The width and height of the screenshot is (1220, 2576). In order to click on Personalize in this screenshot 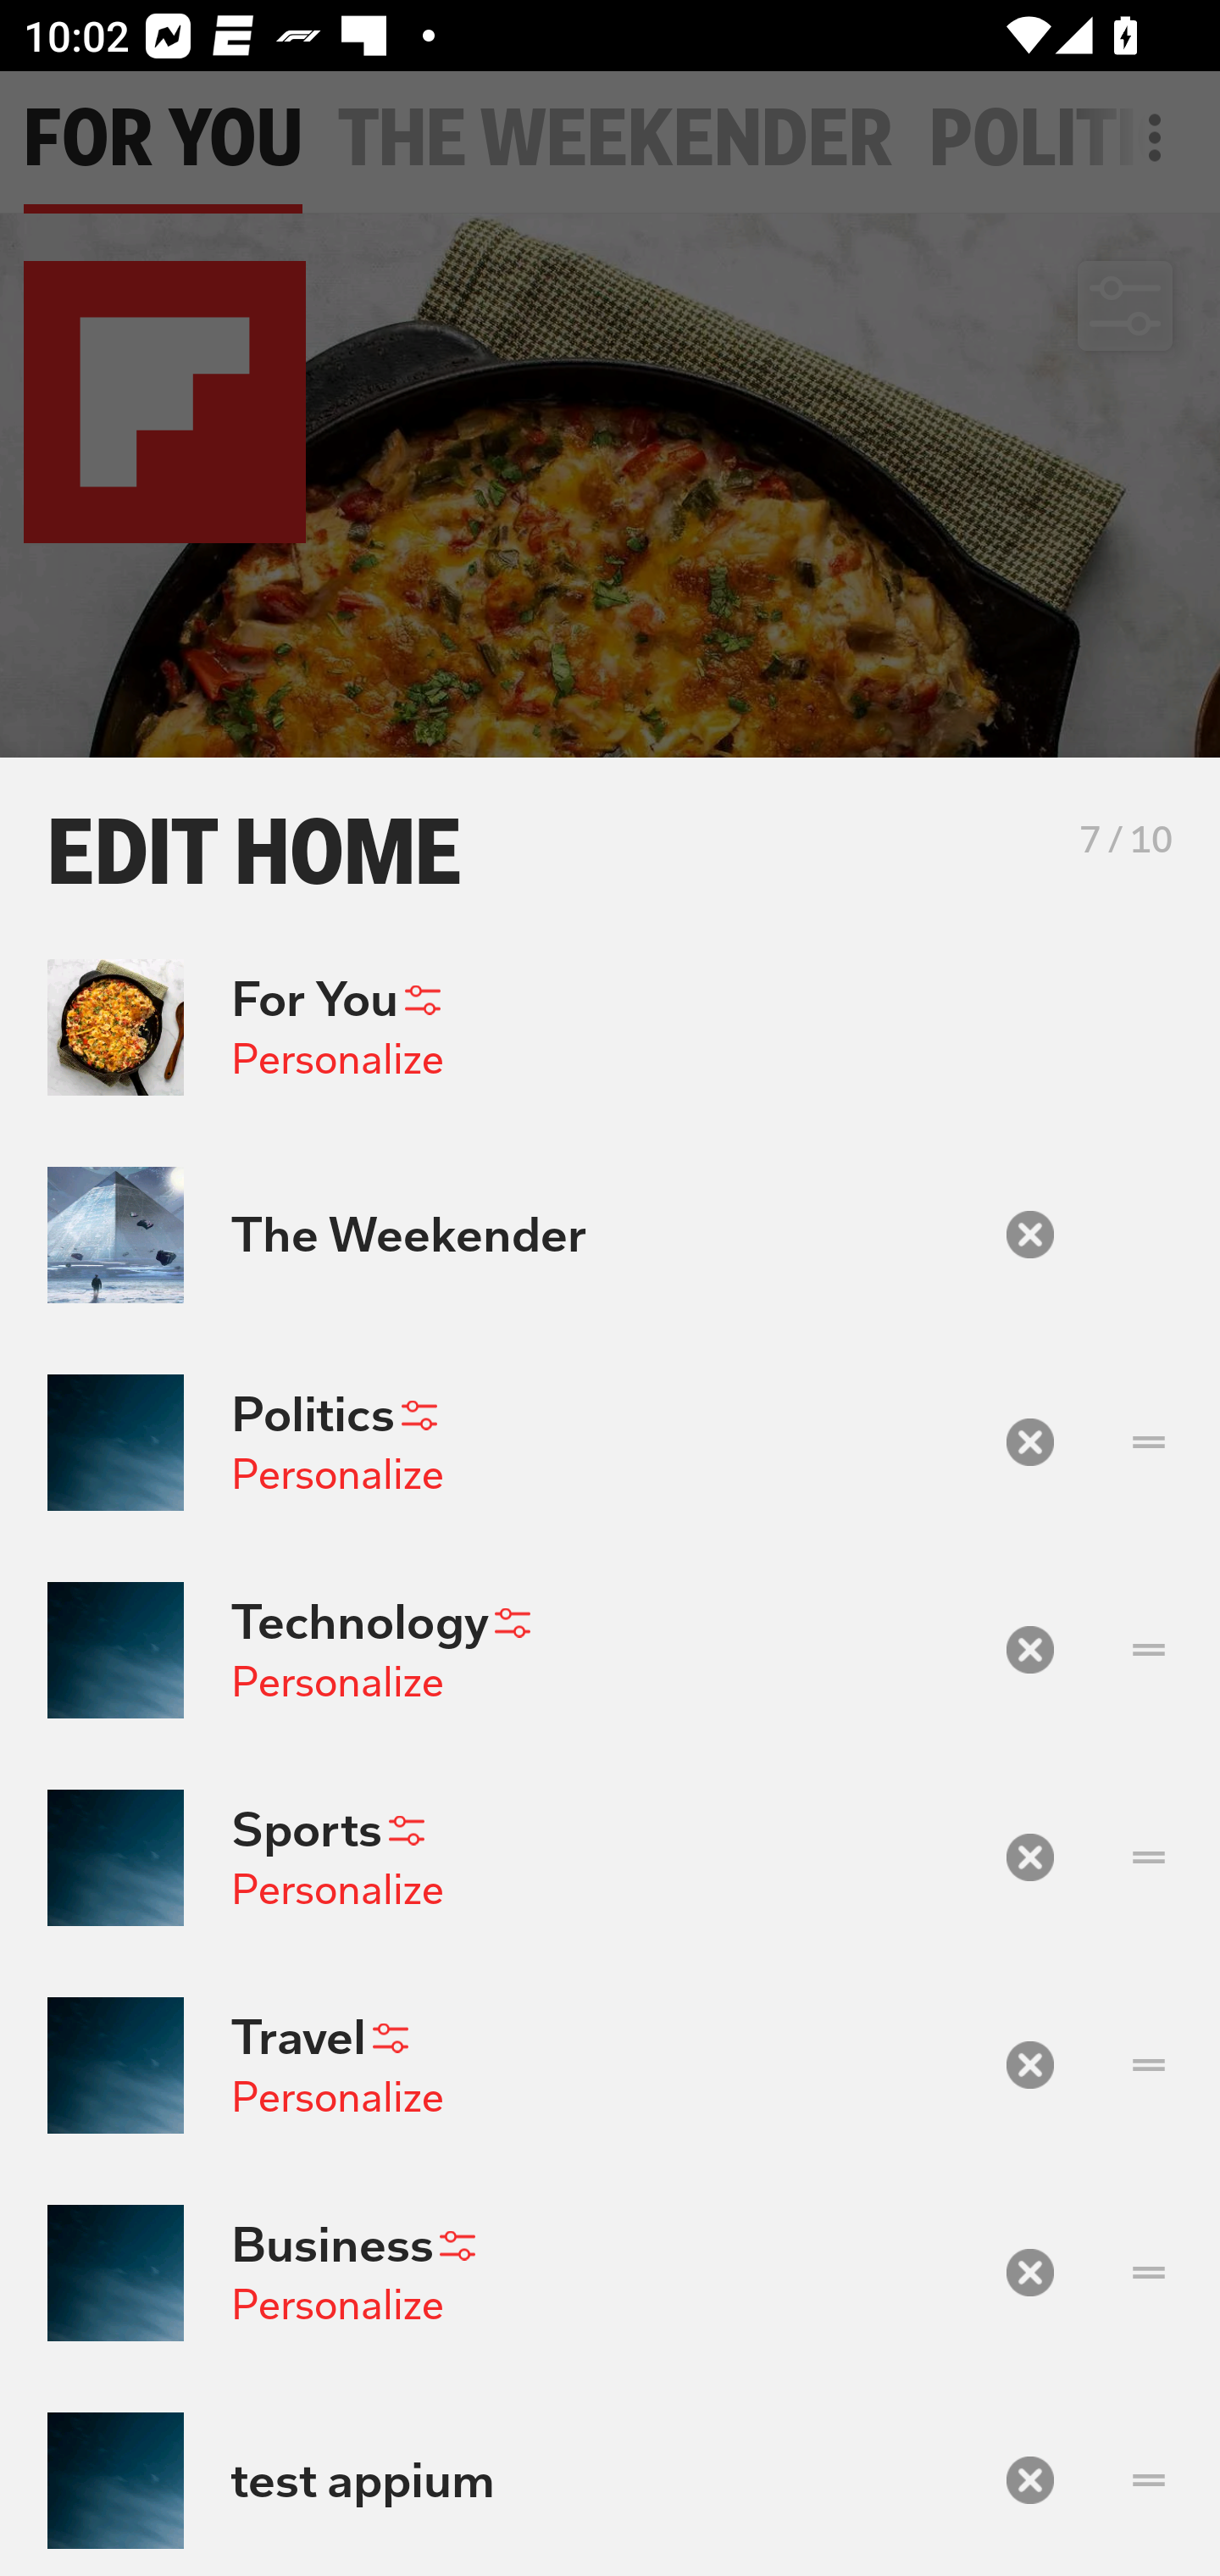, I will do `click(337, 1889)`.